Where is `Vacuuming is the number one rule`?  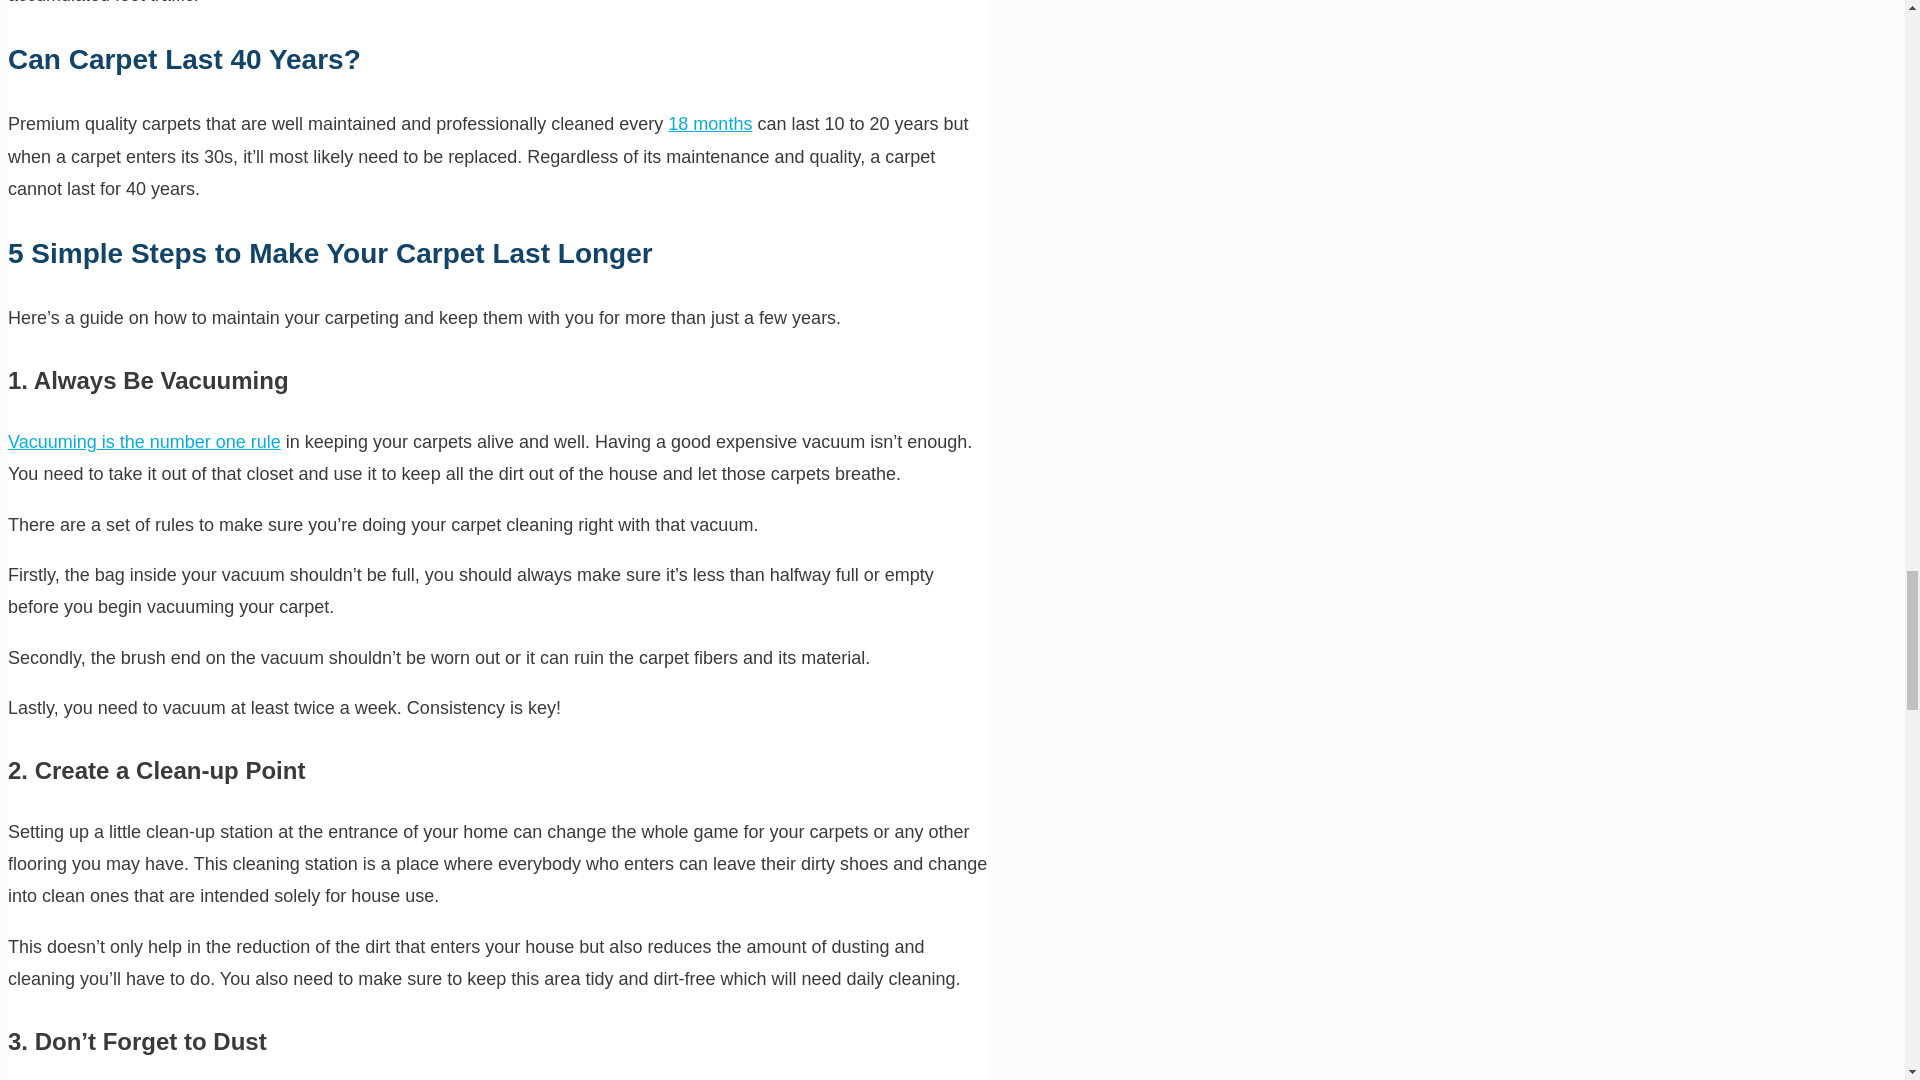 Vacuuming is the number one rule is located at coordinates (144, 442).